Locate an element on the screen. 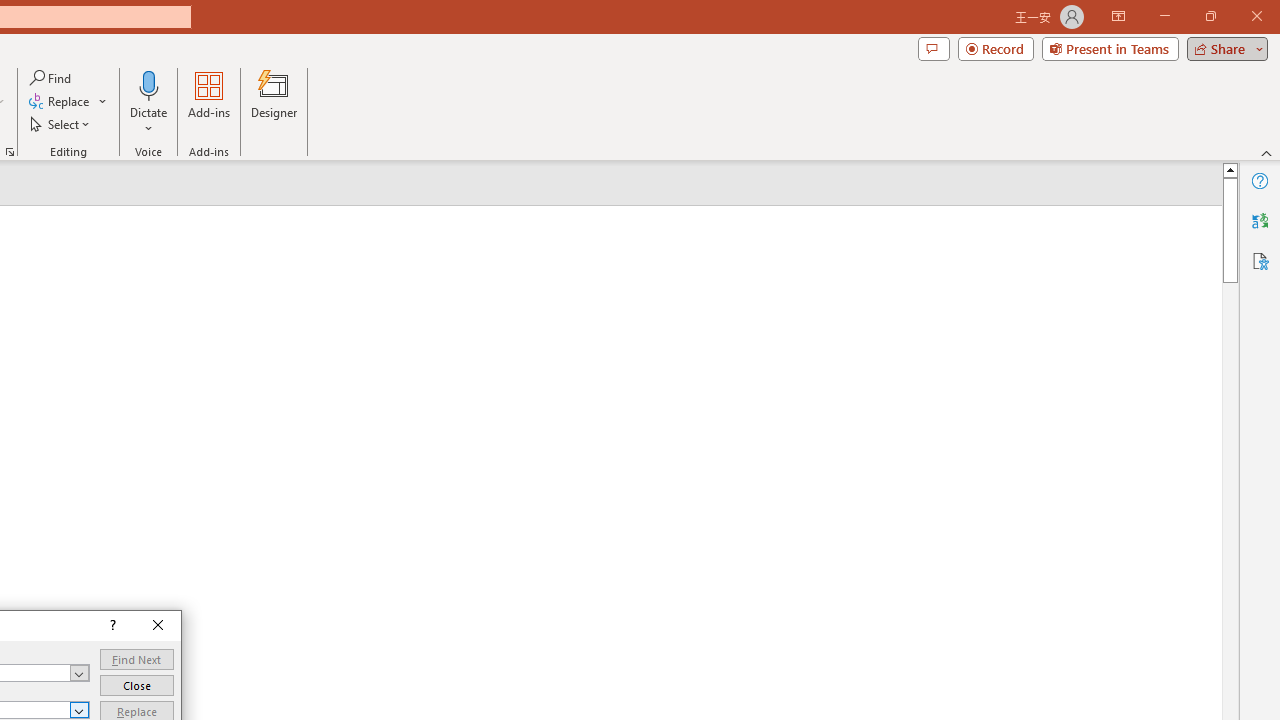  Select is located at coordinates (61, 124).